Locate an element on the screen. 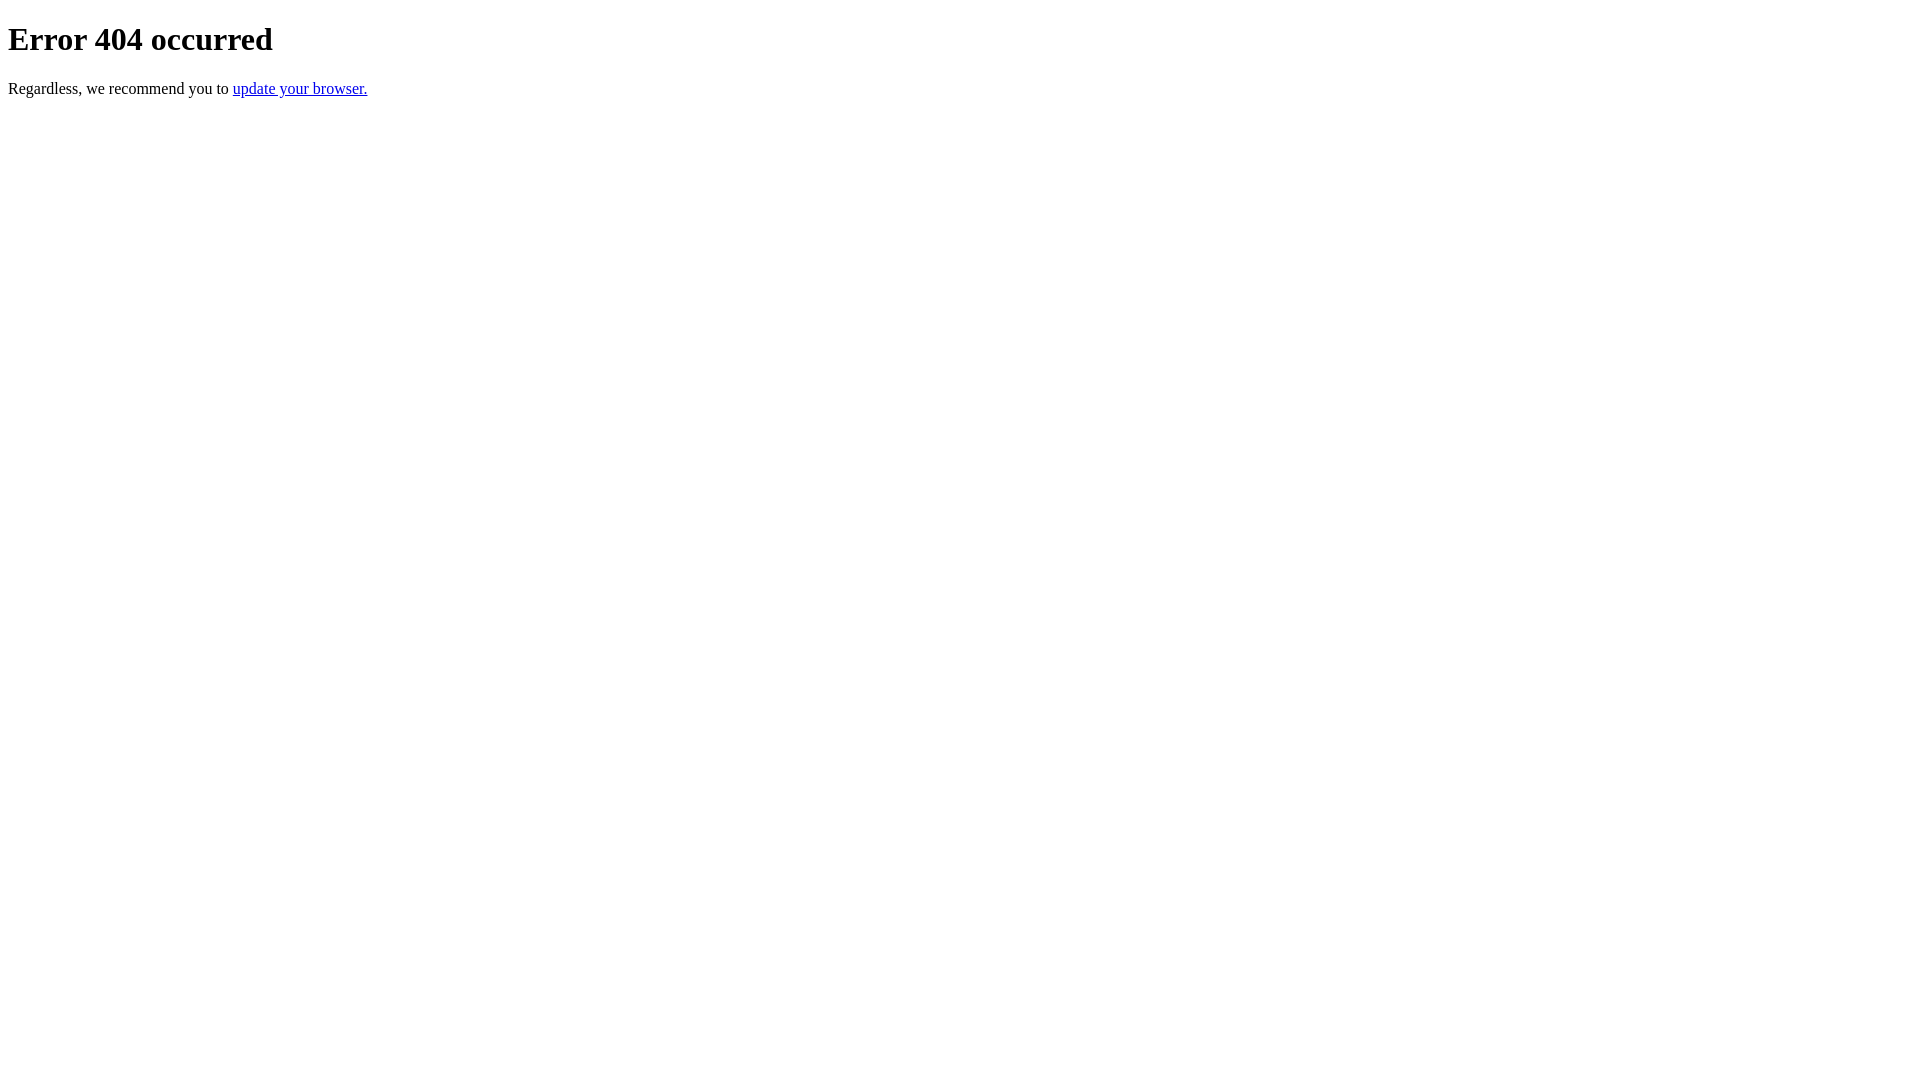  update your browser. is located at coordinates (300, 88).